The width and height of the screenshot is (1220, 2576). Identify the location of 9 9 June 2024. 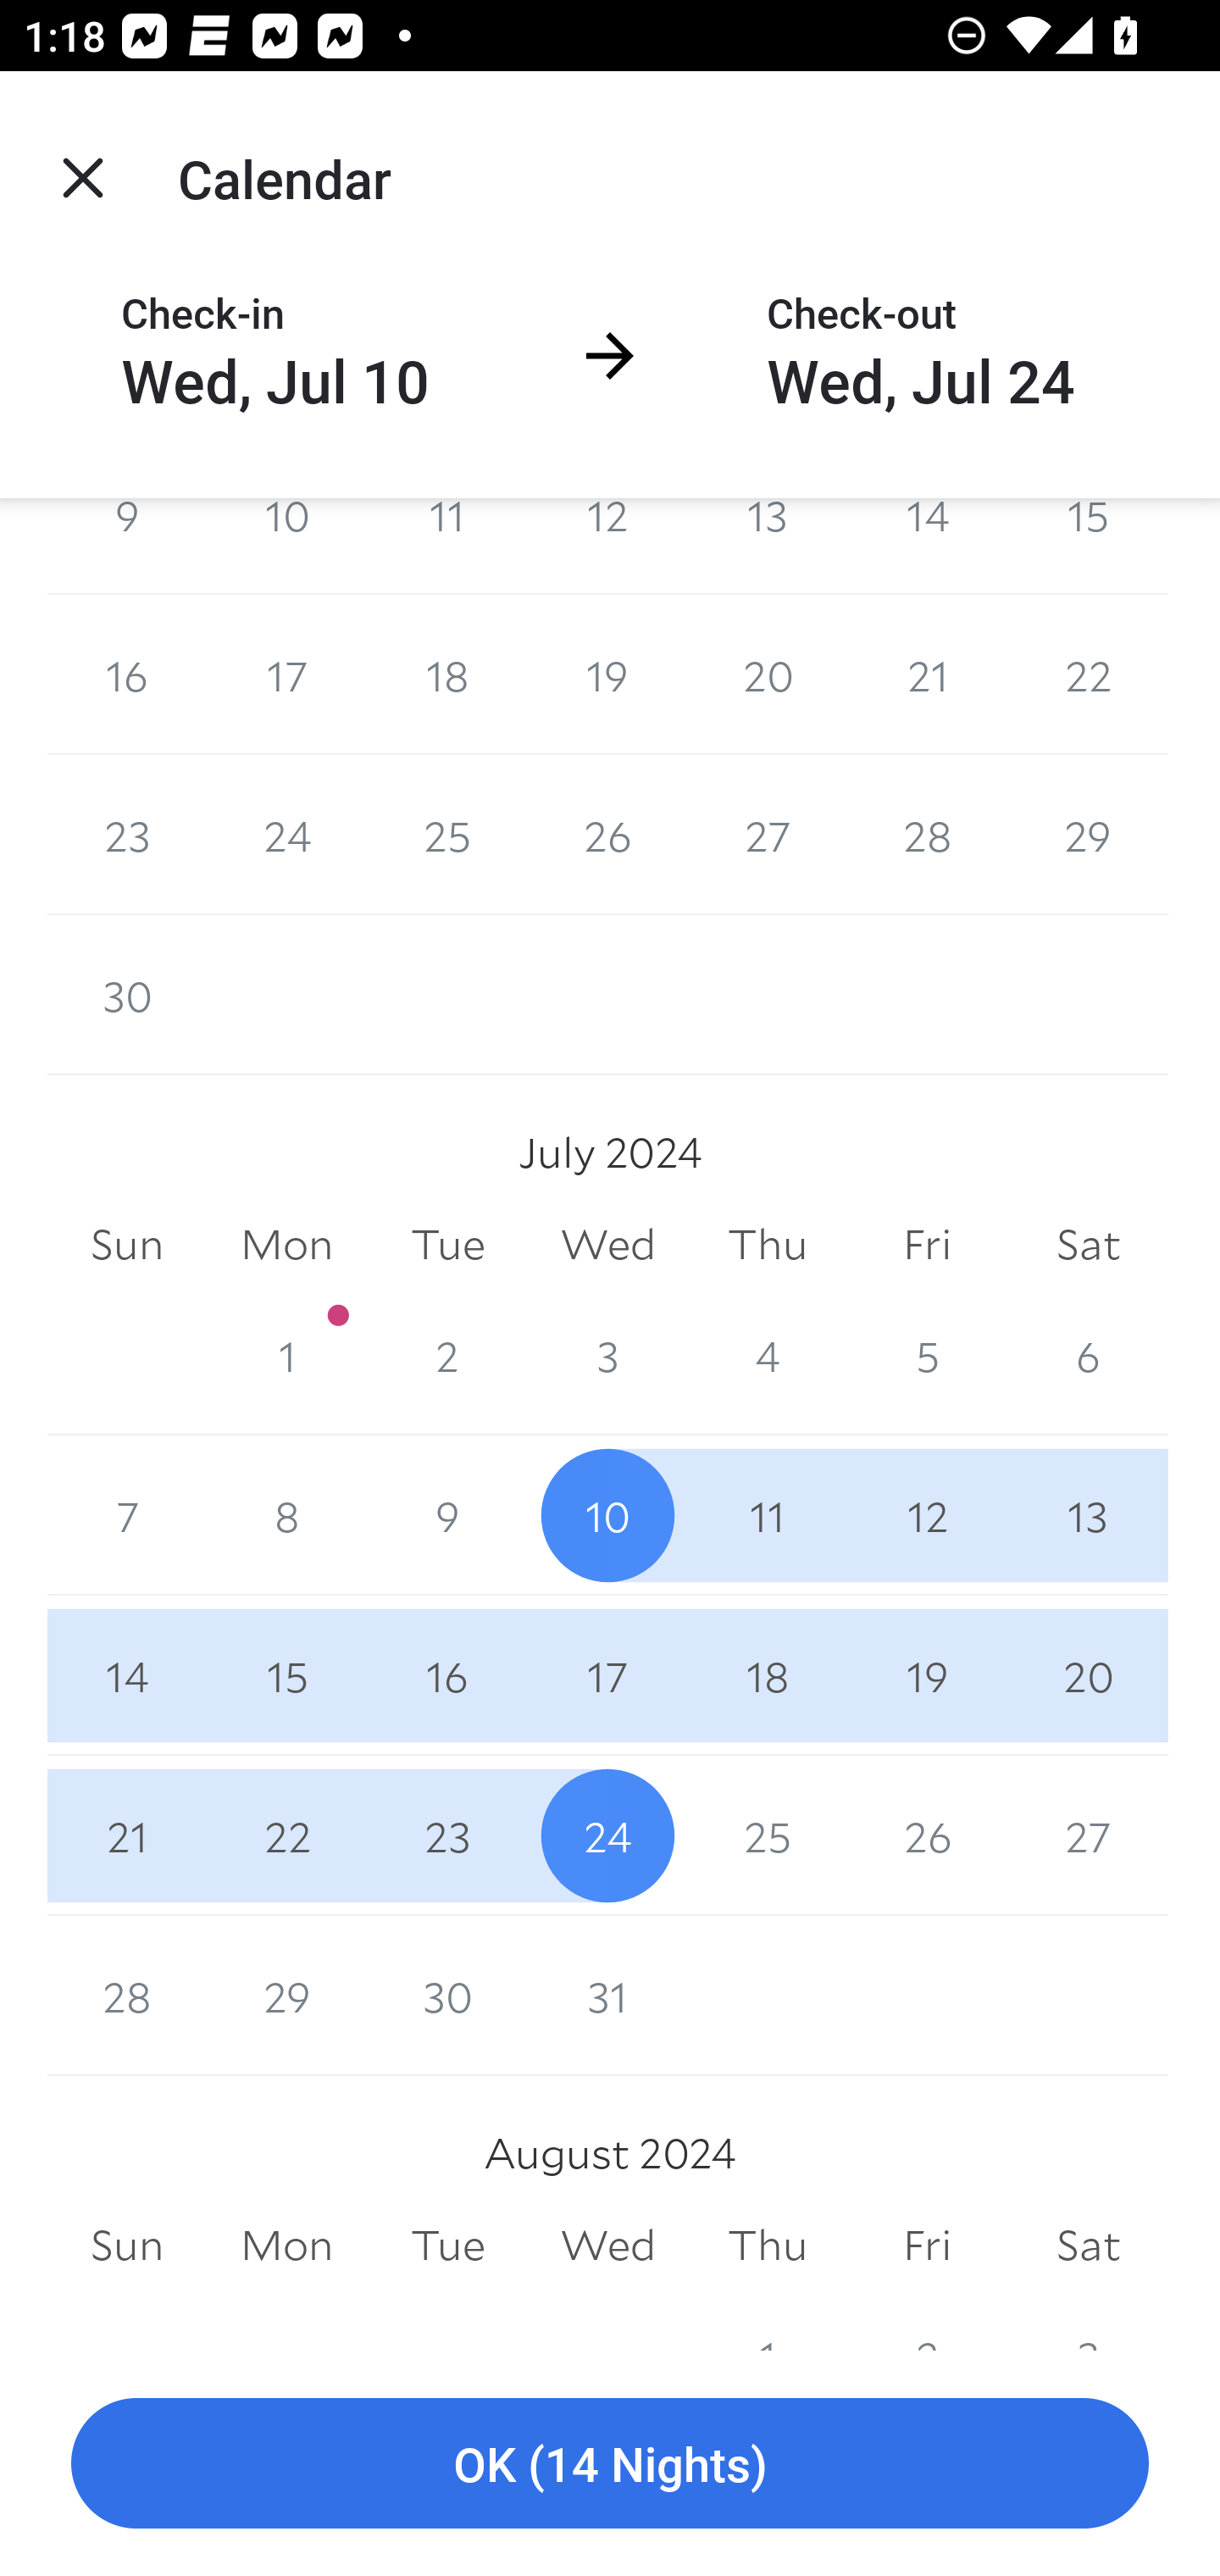
(127, 546).